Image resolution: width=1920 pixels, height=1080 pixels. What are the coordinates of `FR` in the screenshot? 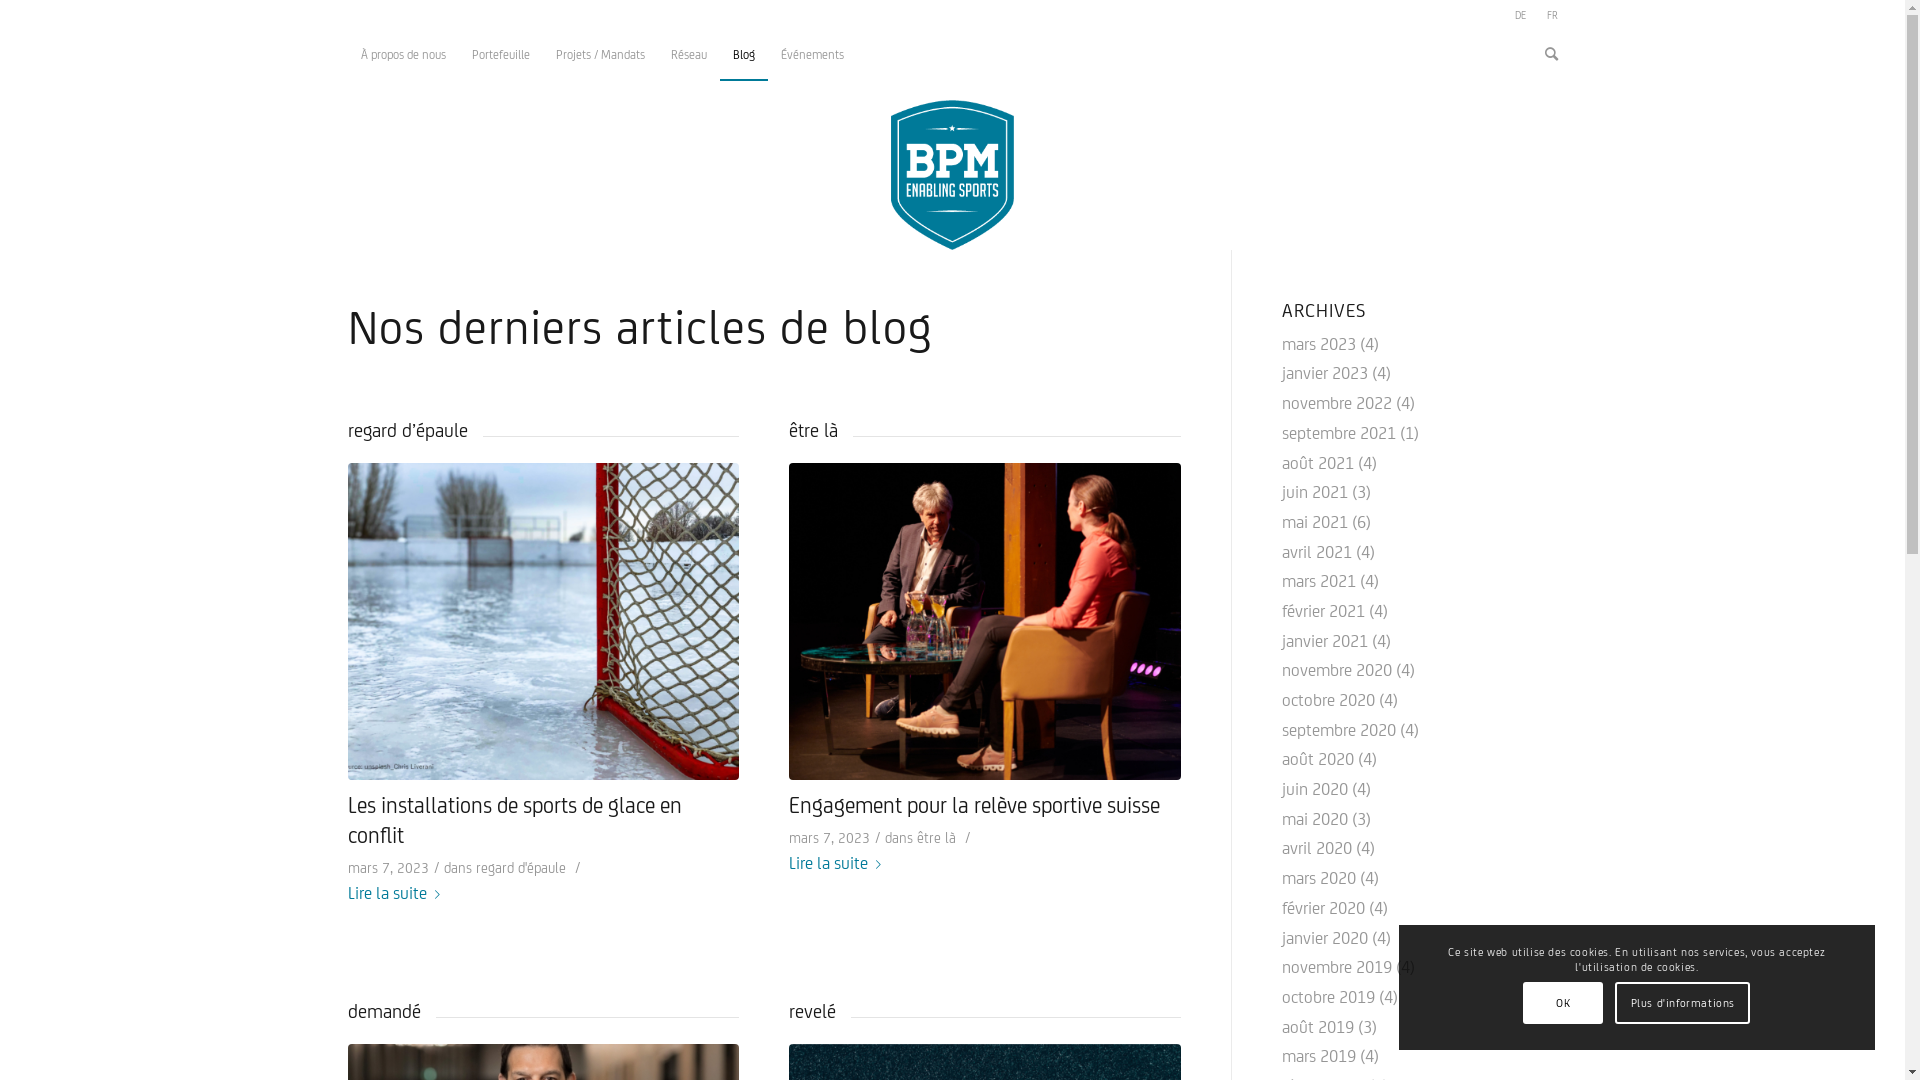 It's located at (1552, 15).